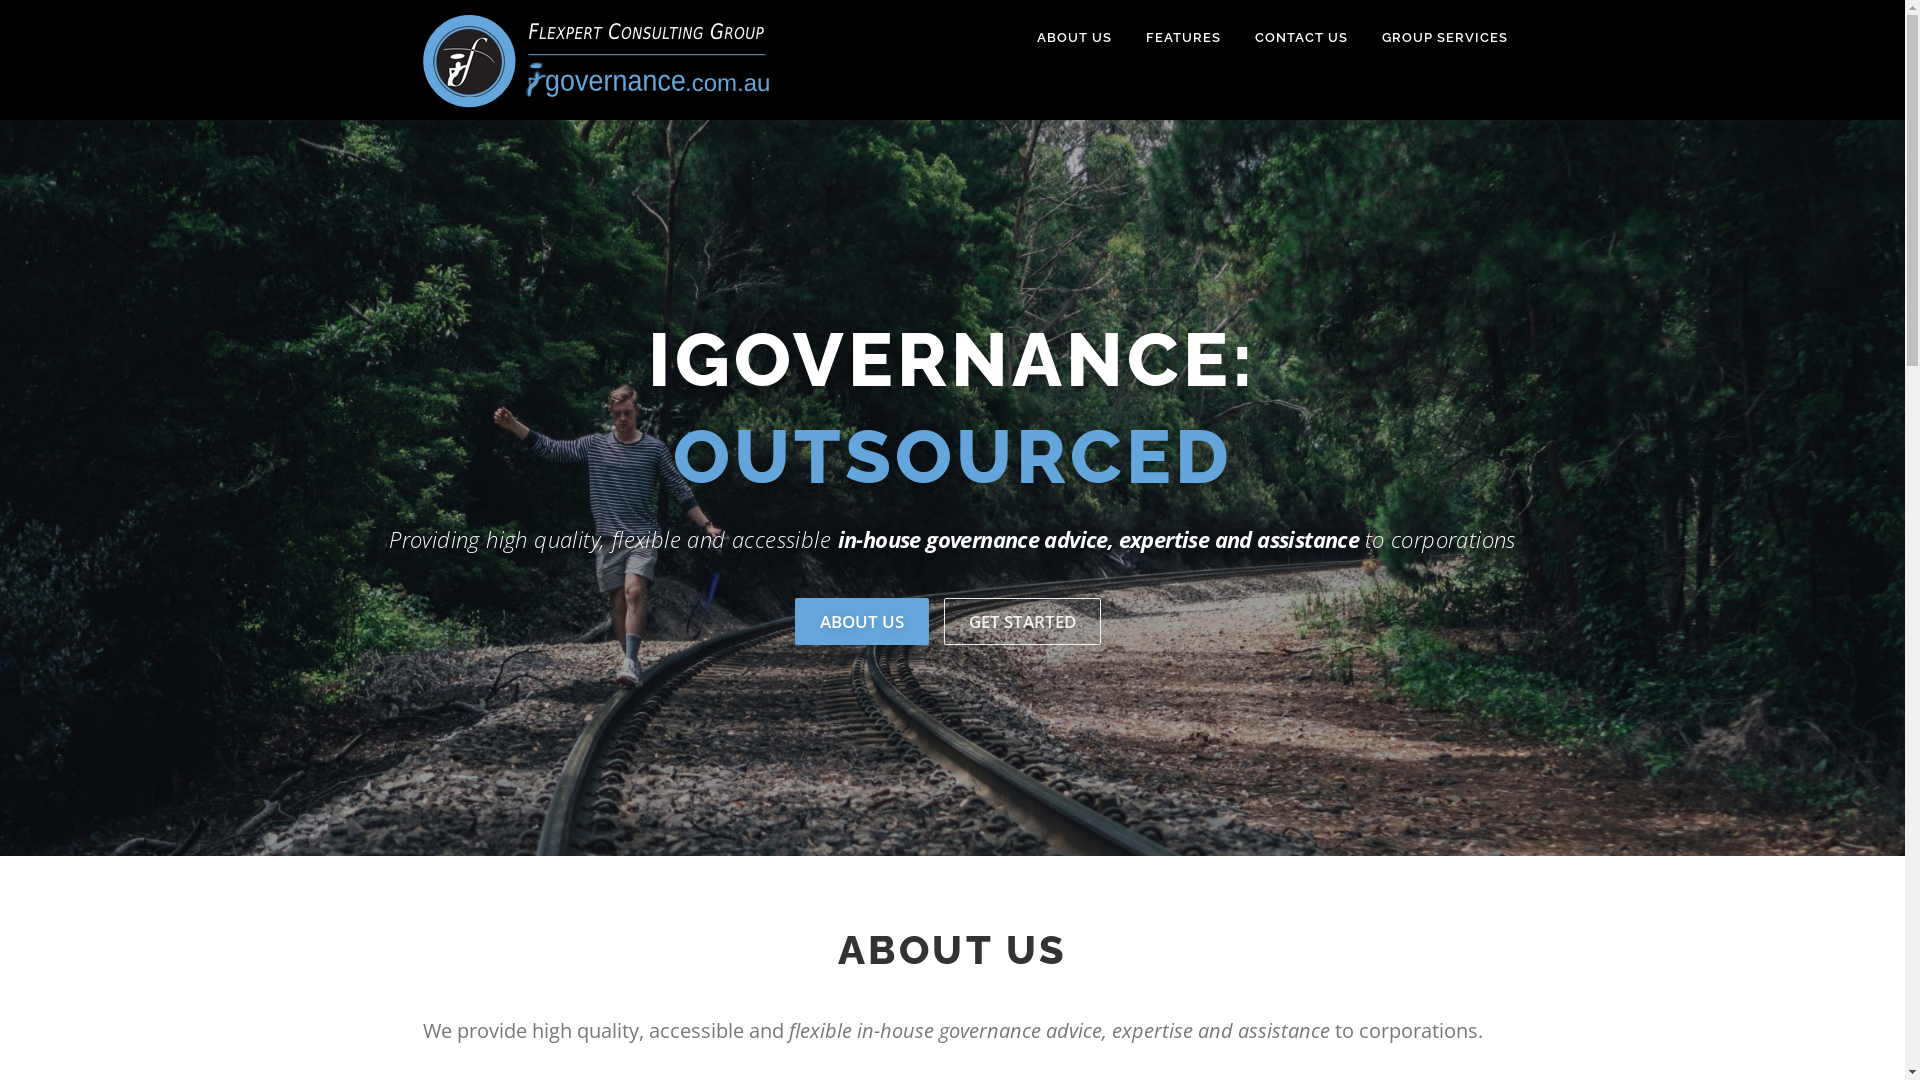  What do you see at coordinates (861, 622) in the screenshot?
I see `ABOUT US` at bounding box center [861, 622].